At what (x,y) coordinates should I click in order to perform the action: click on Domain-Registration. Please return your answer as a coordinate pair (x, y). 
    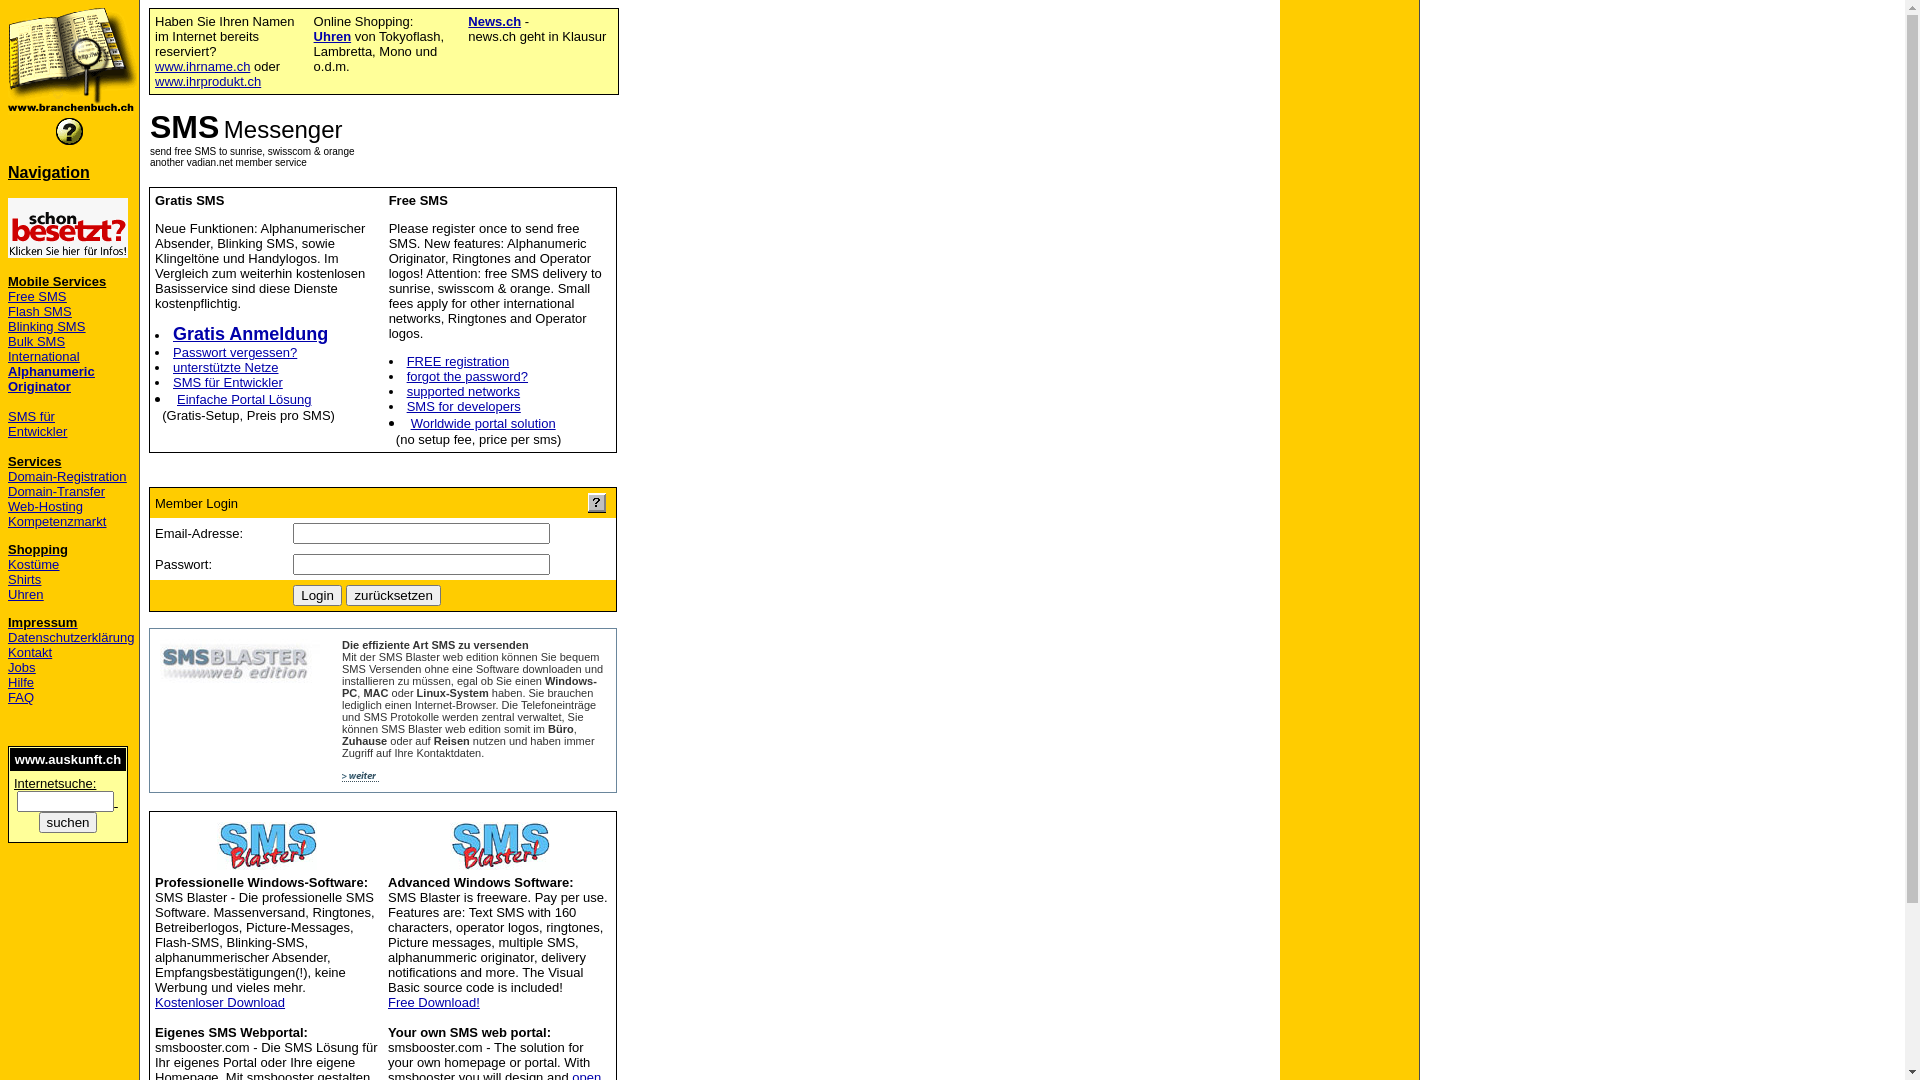
    Looking at the image, I should click on (68, 476).